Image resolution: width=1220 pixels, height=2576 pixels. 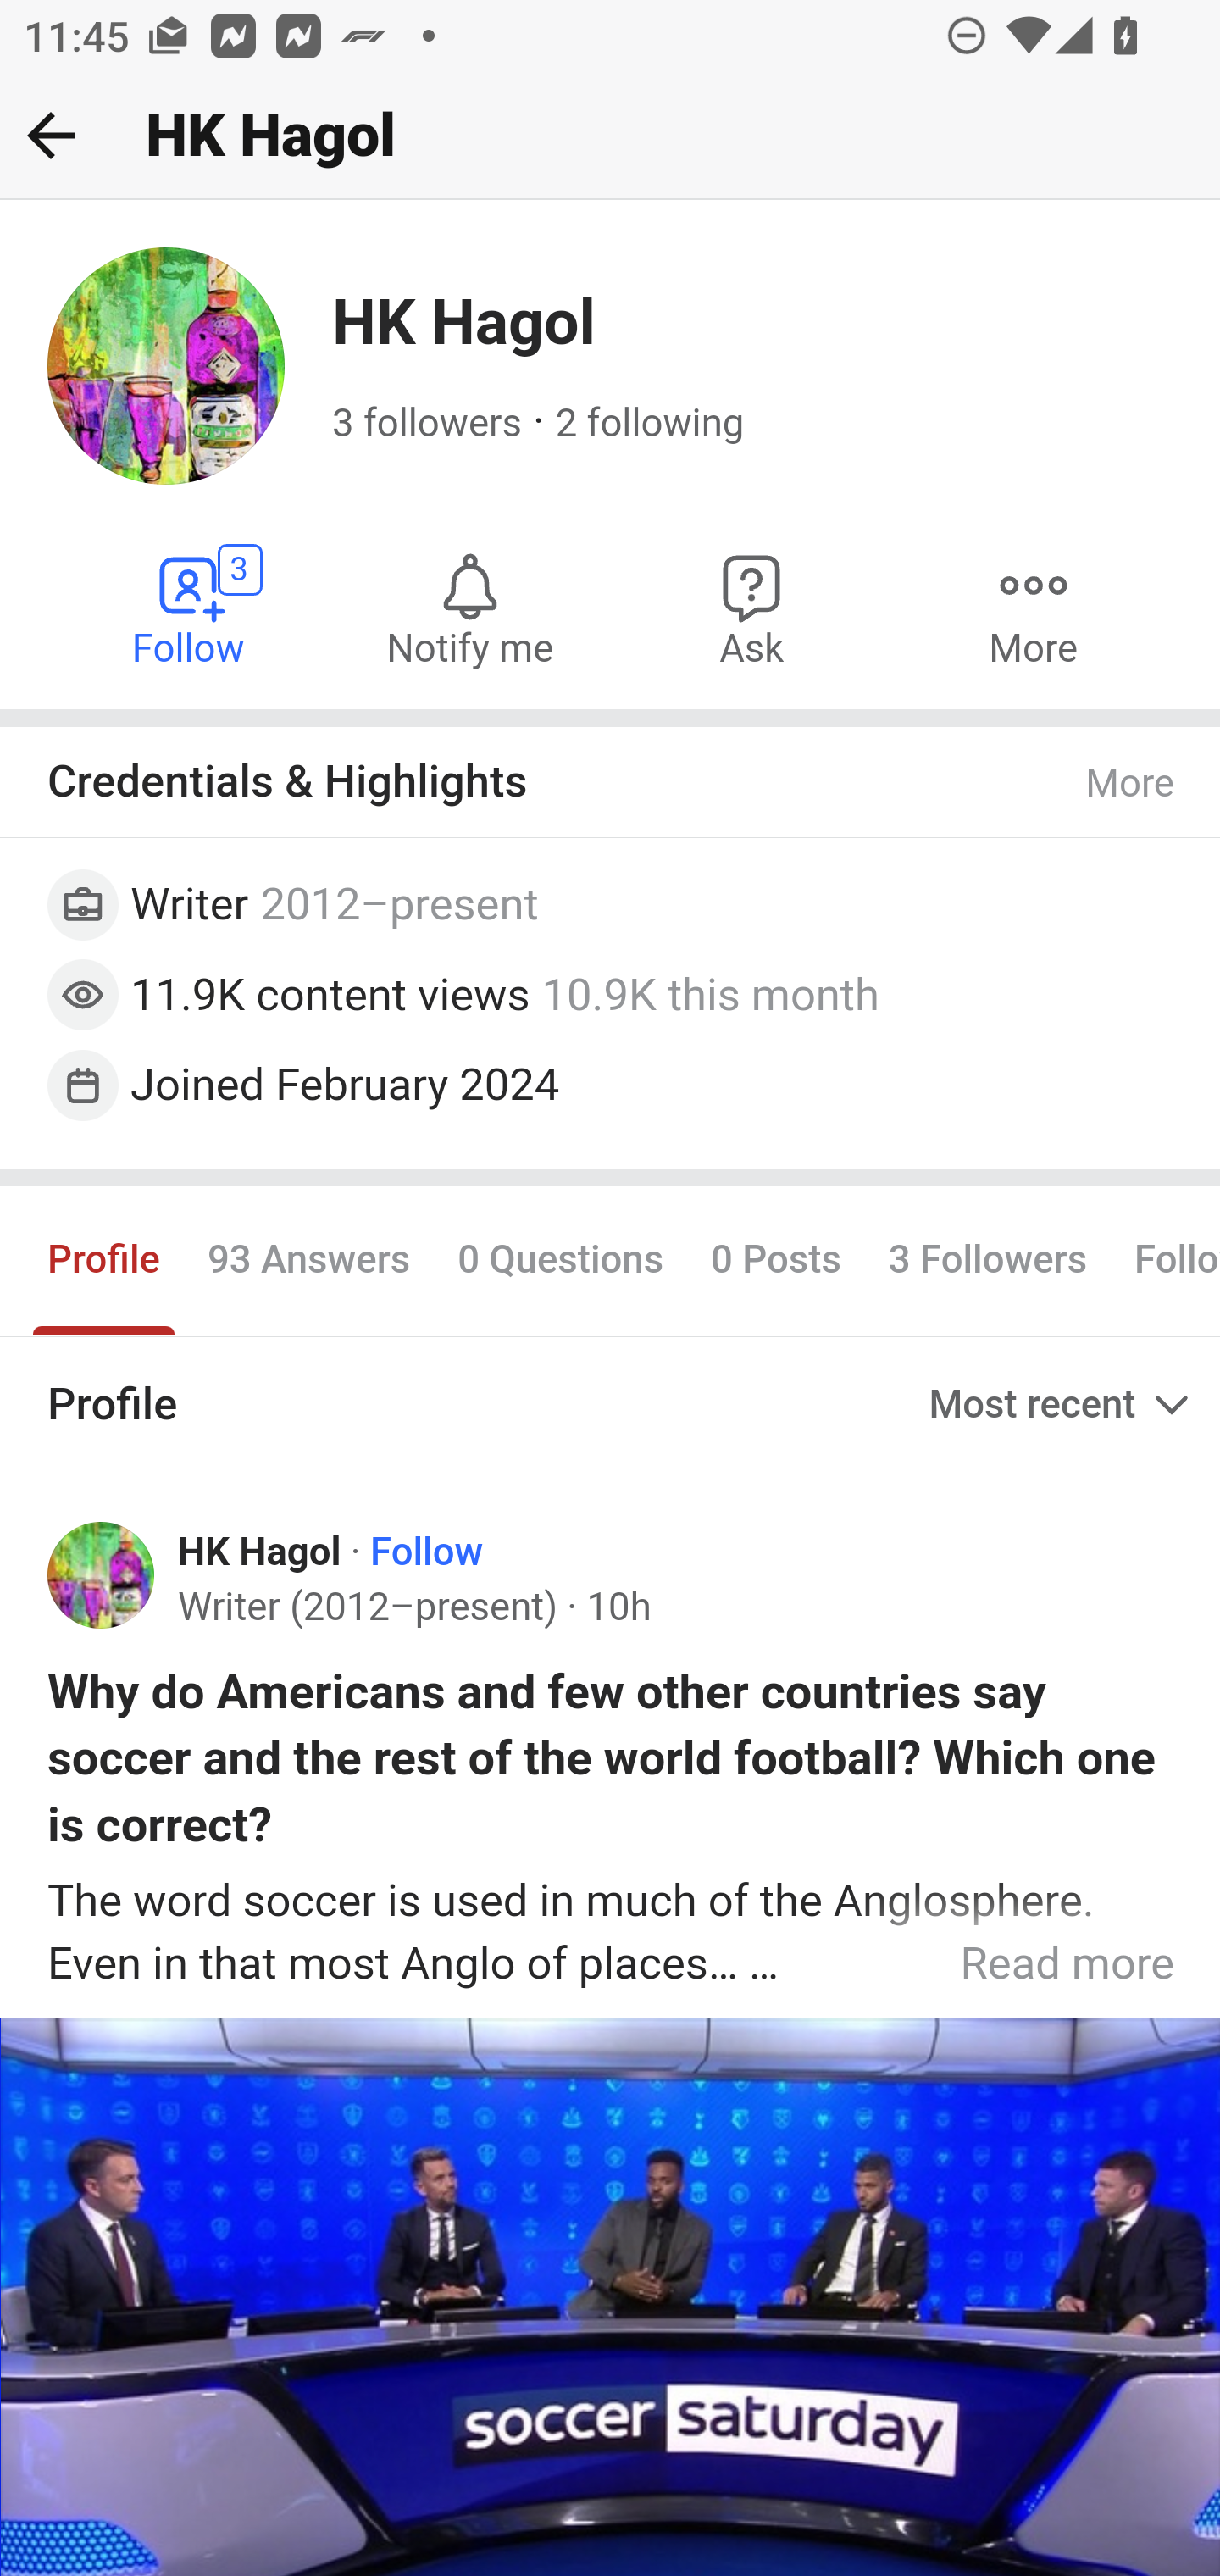 What do you see at coordinates (1033, 608) in the screenshot?
I see `More` at bounding box center [1033, 608].